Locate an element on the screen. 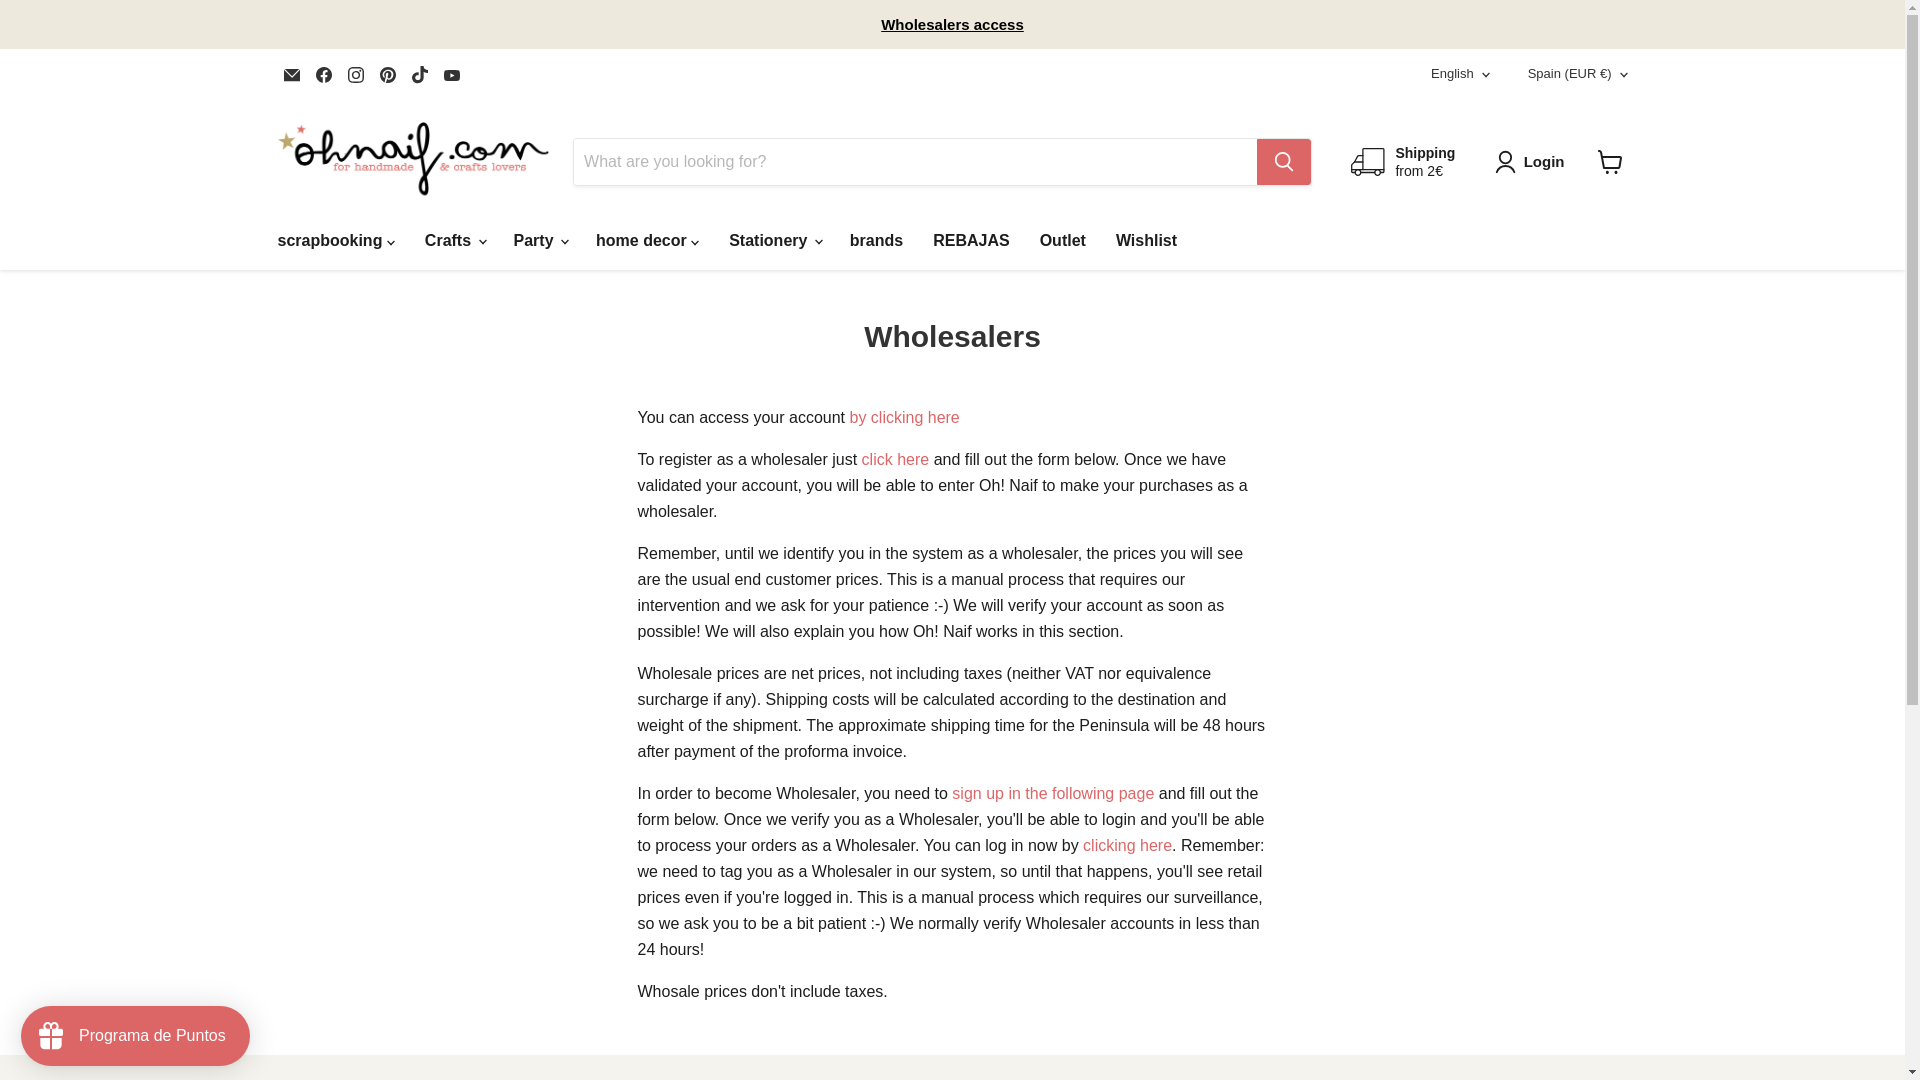 This screenshot has height=1080, width=1920. Facebook is located at coordinates (323, 74).